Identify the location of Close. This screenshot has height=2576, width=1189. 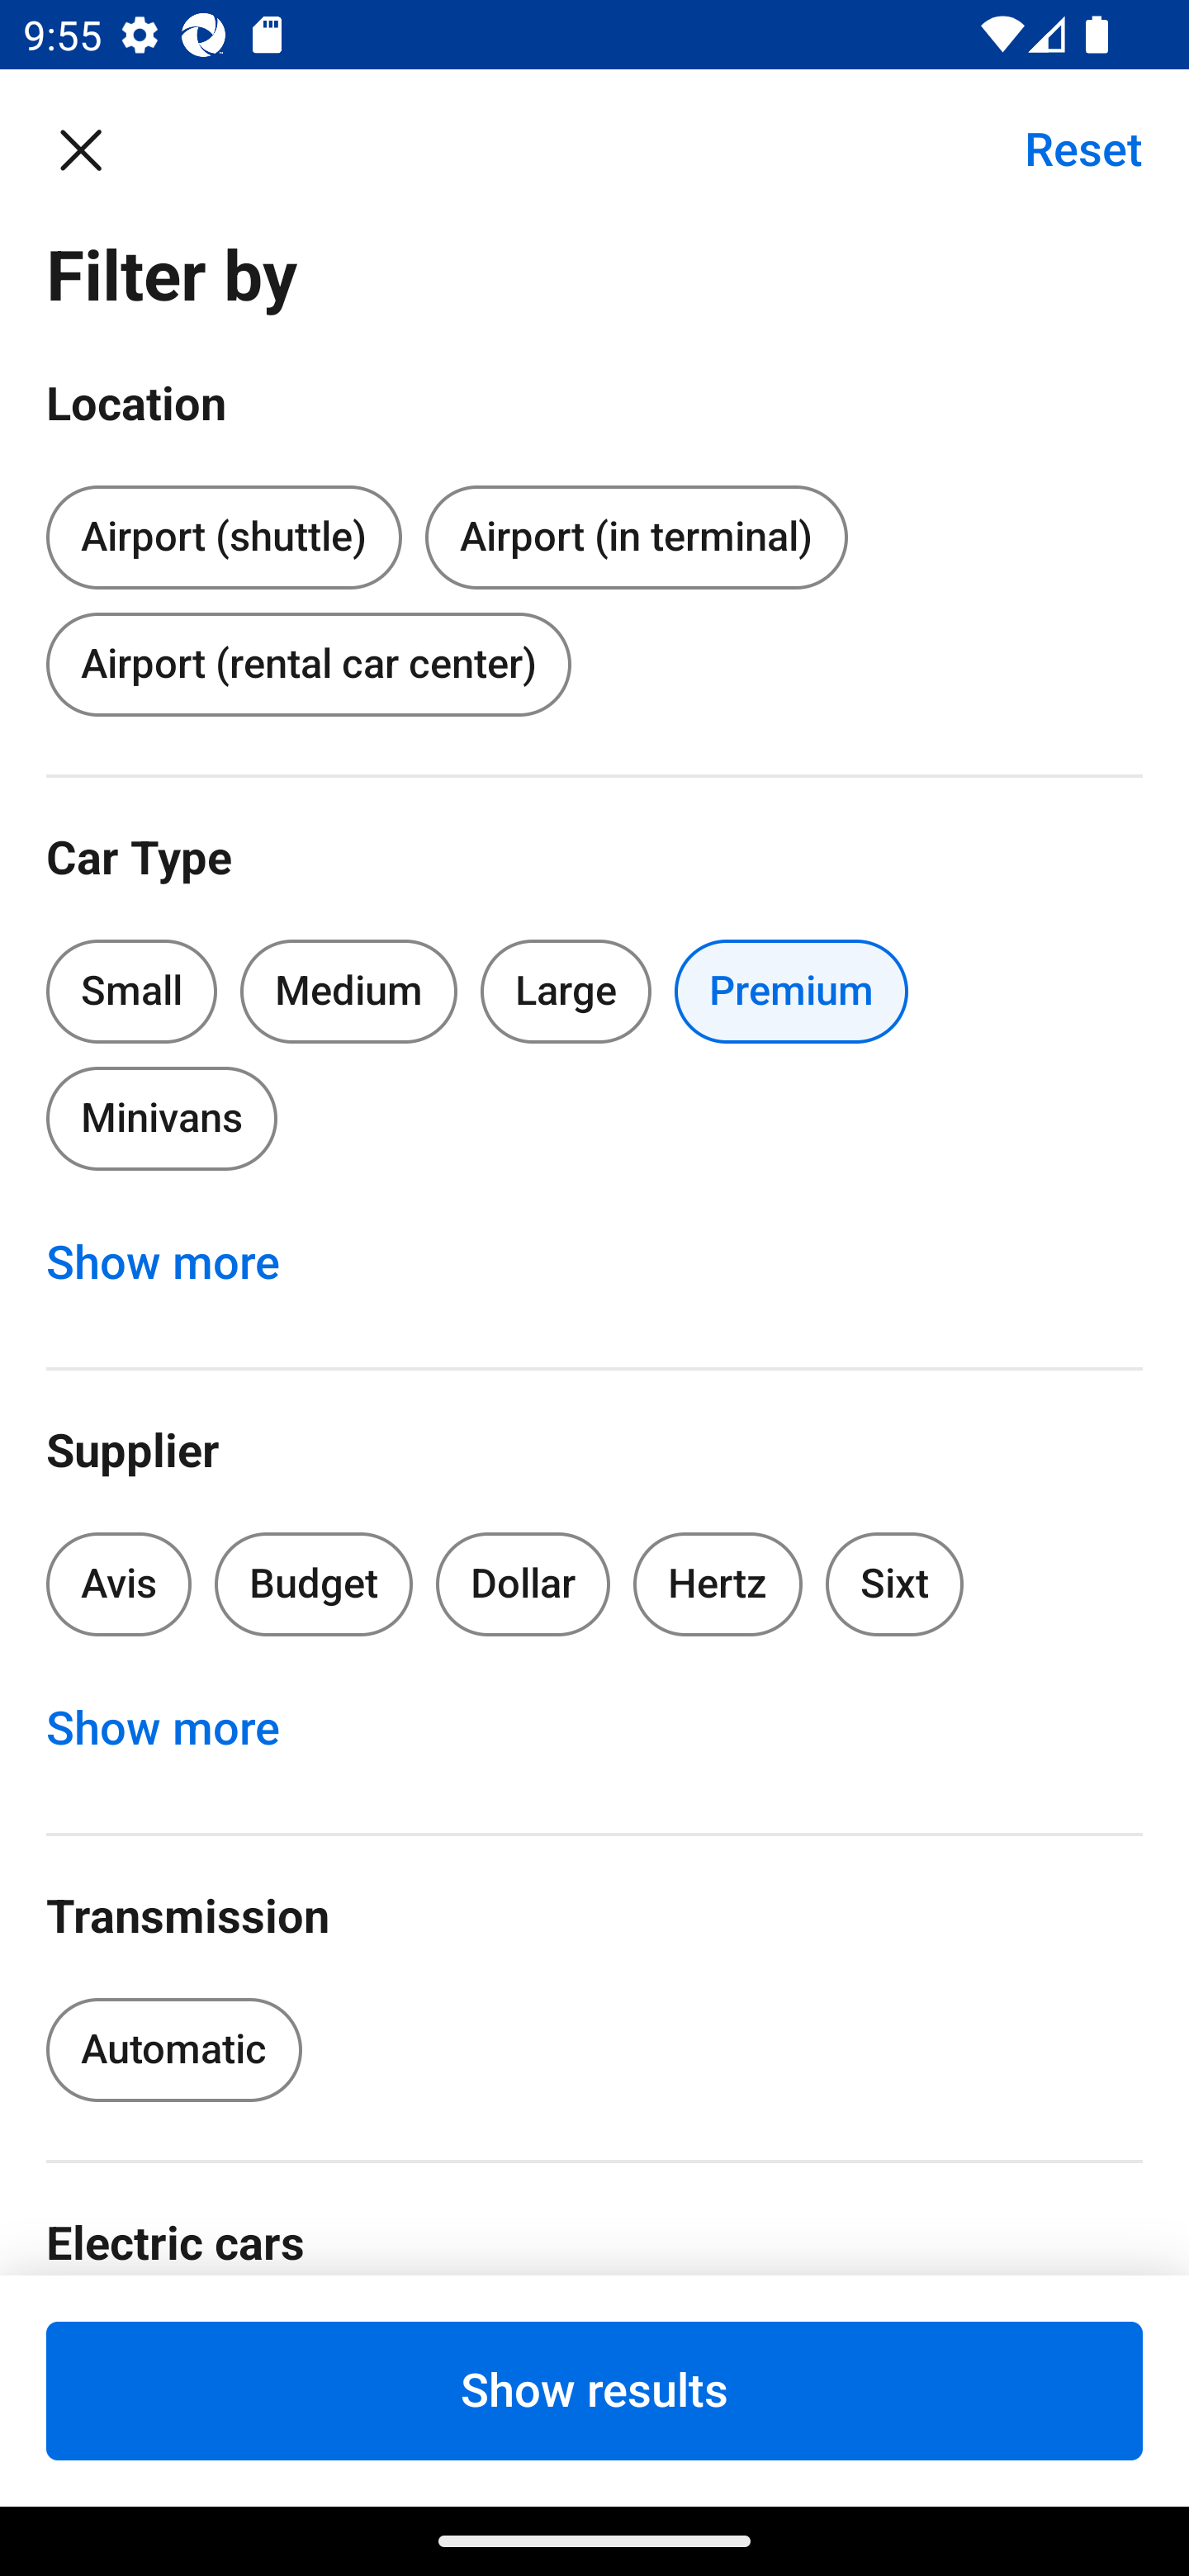
(97, 149).